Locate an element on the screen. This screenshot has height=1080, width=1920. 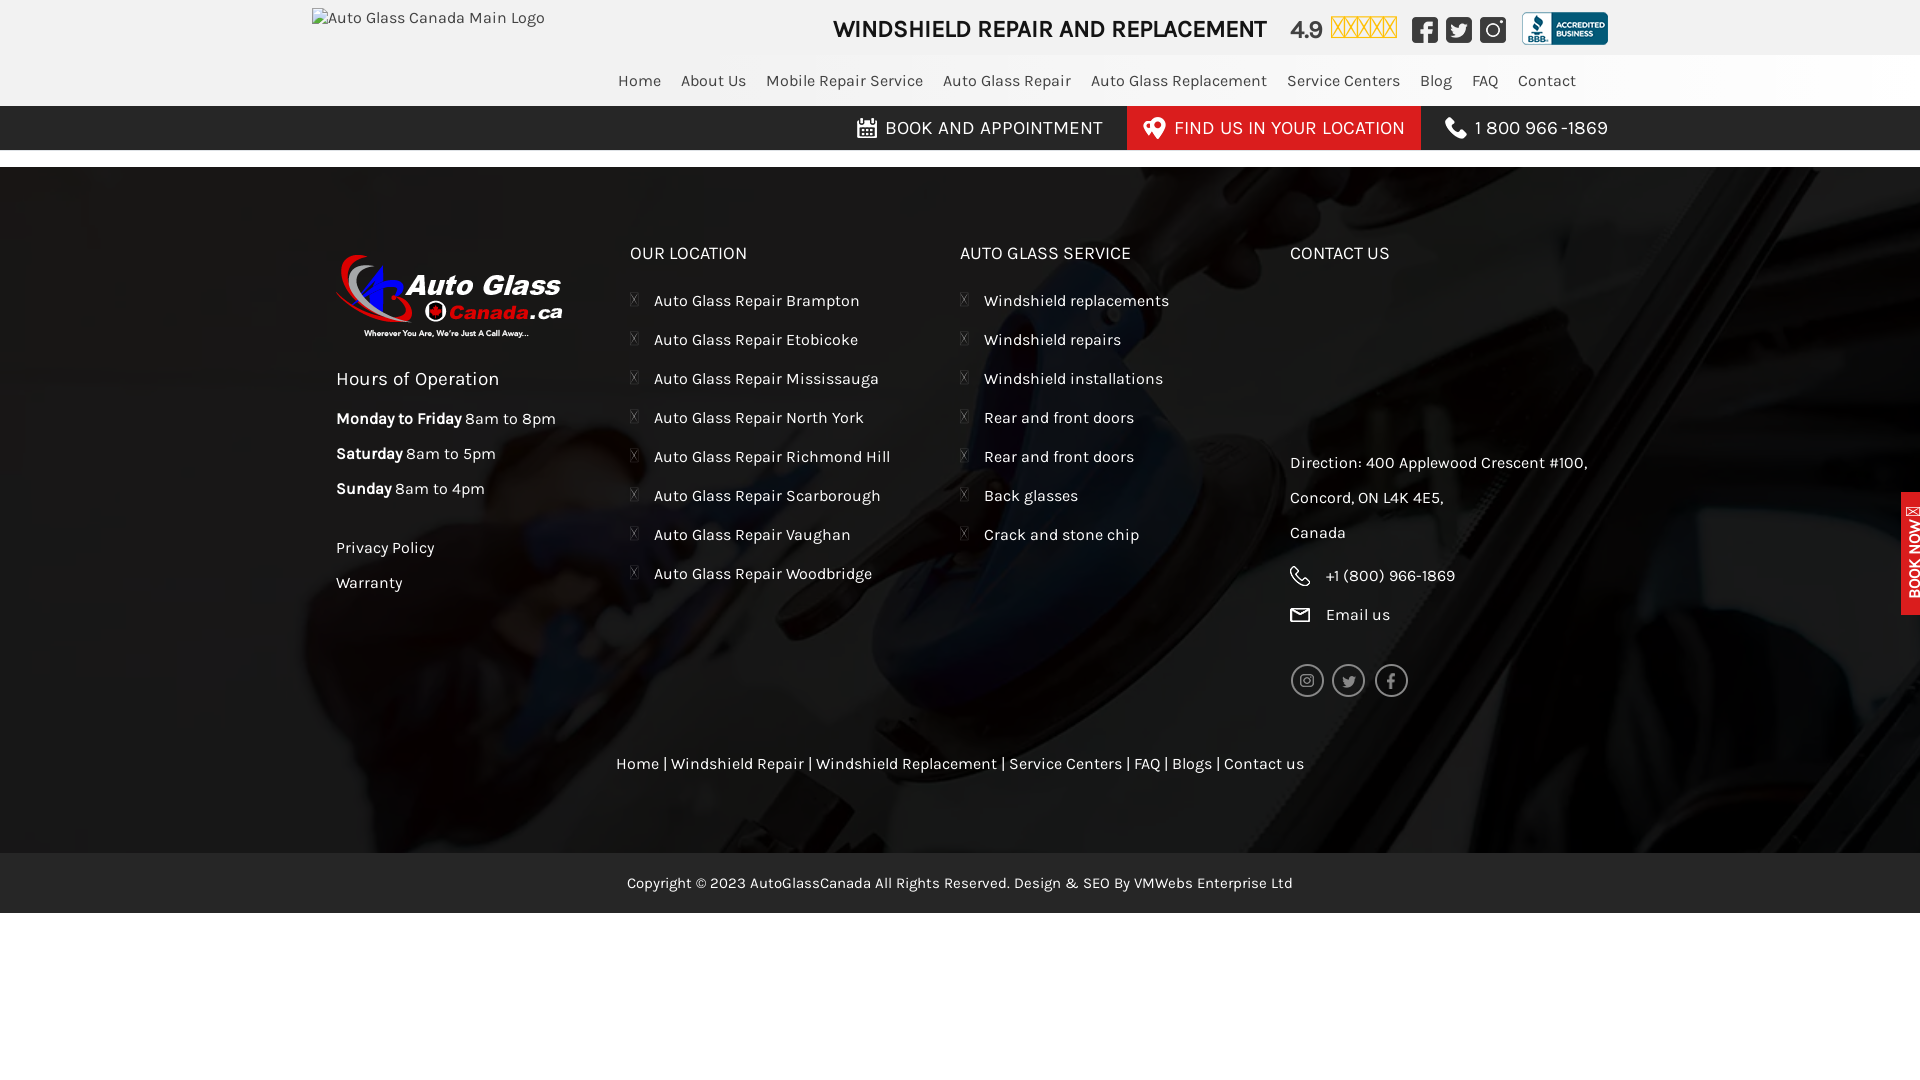
Blogs is located at coordinates (1192, 764).